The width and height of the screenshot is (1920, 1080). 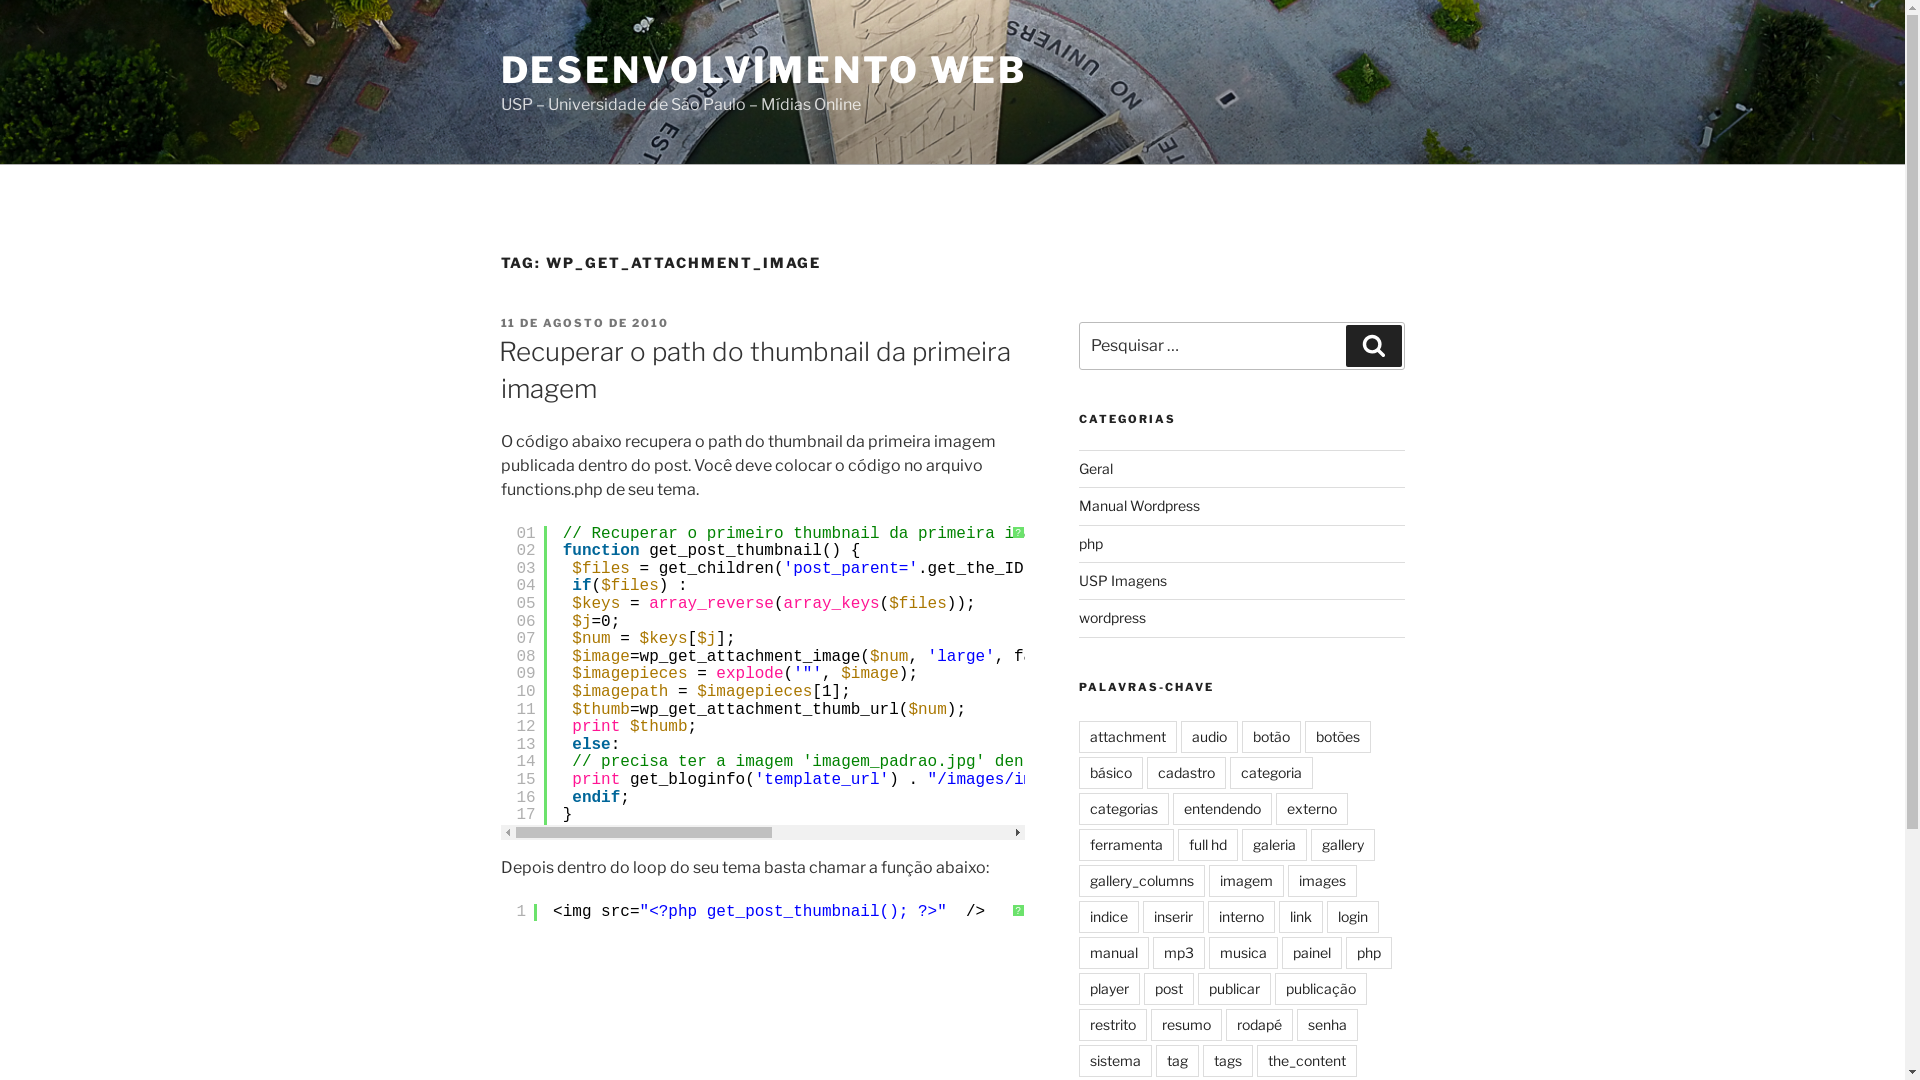 What do you see at coordinates (1301, 917) in the screenshot?
I see `link` at bounding box center [1301, 917].